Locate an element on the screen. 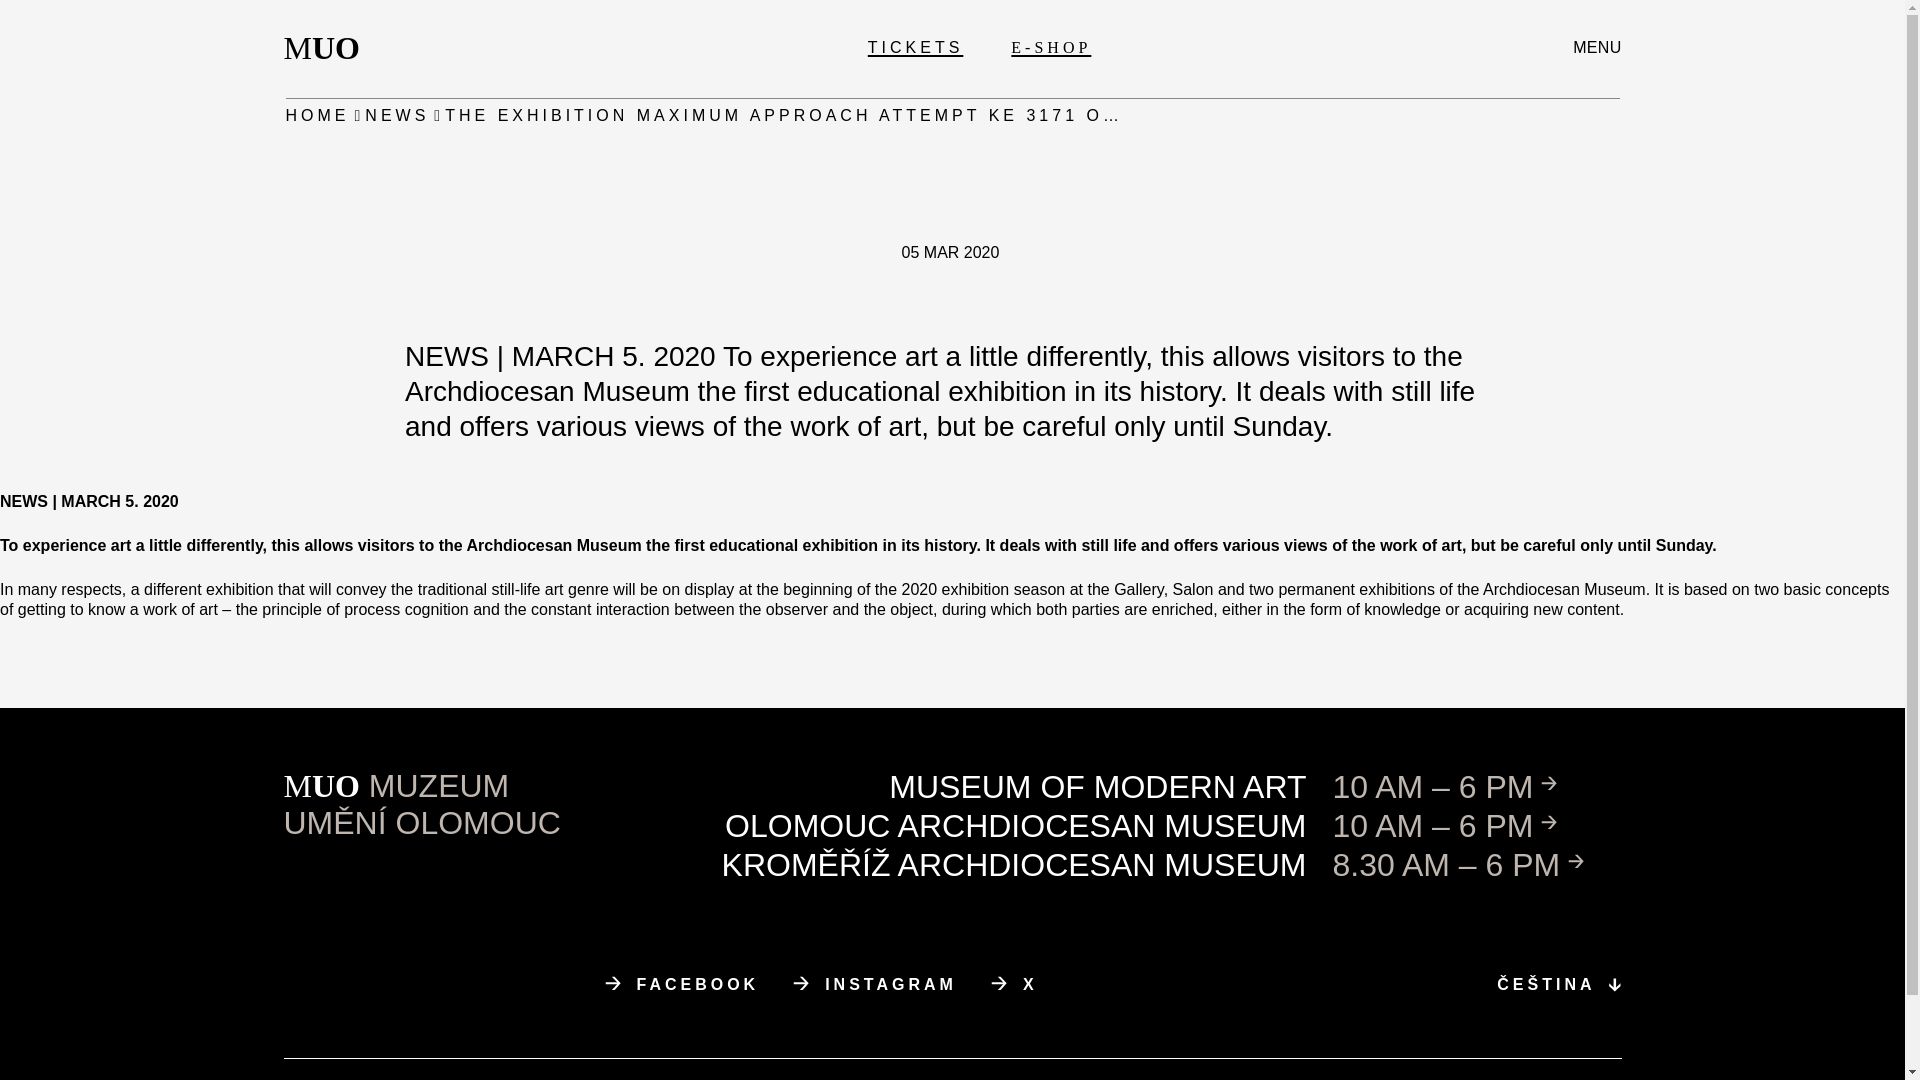 This screenshot has height=1080, width=1920. MUSEUM OF MODERN ART is located at coordinates (1097, 786).